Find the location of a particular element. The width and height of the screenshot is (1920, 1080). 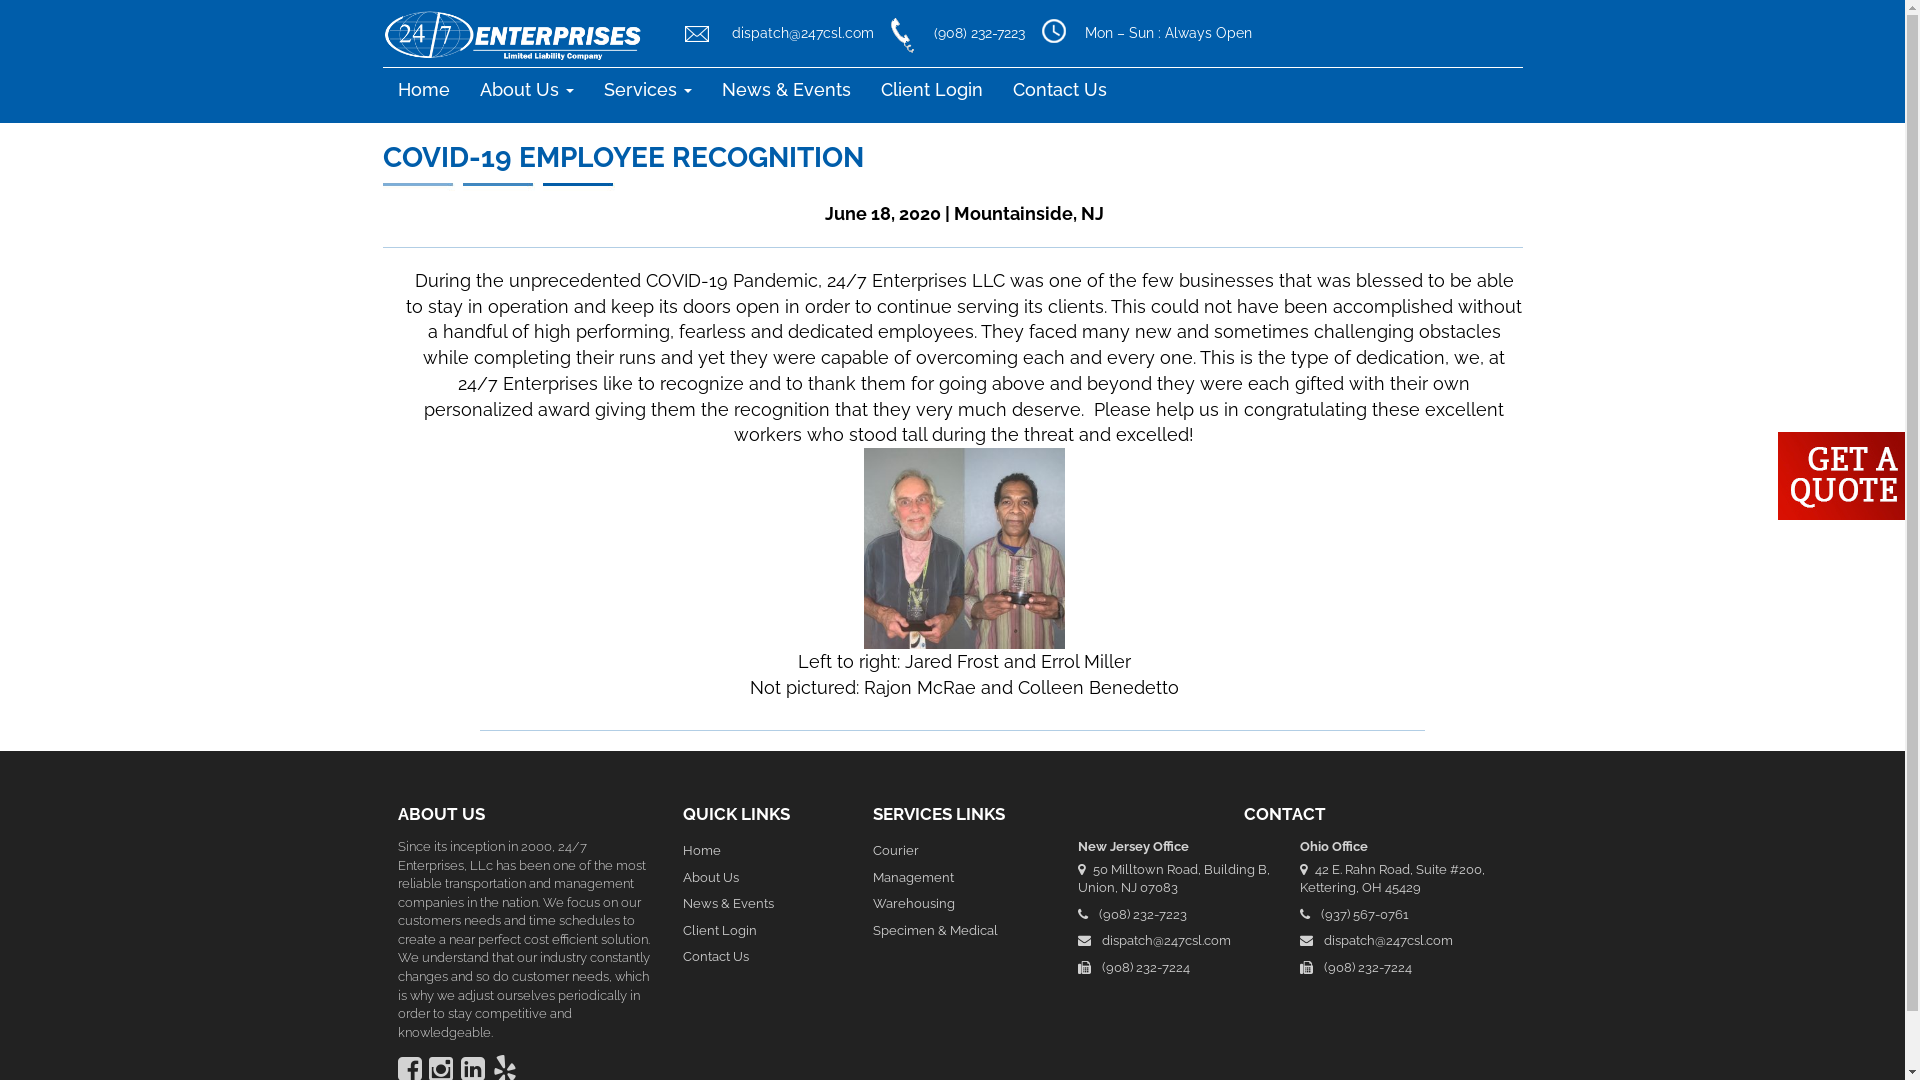

News & Events is located at coordinates (786, 90).